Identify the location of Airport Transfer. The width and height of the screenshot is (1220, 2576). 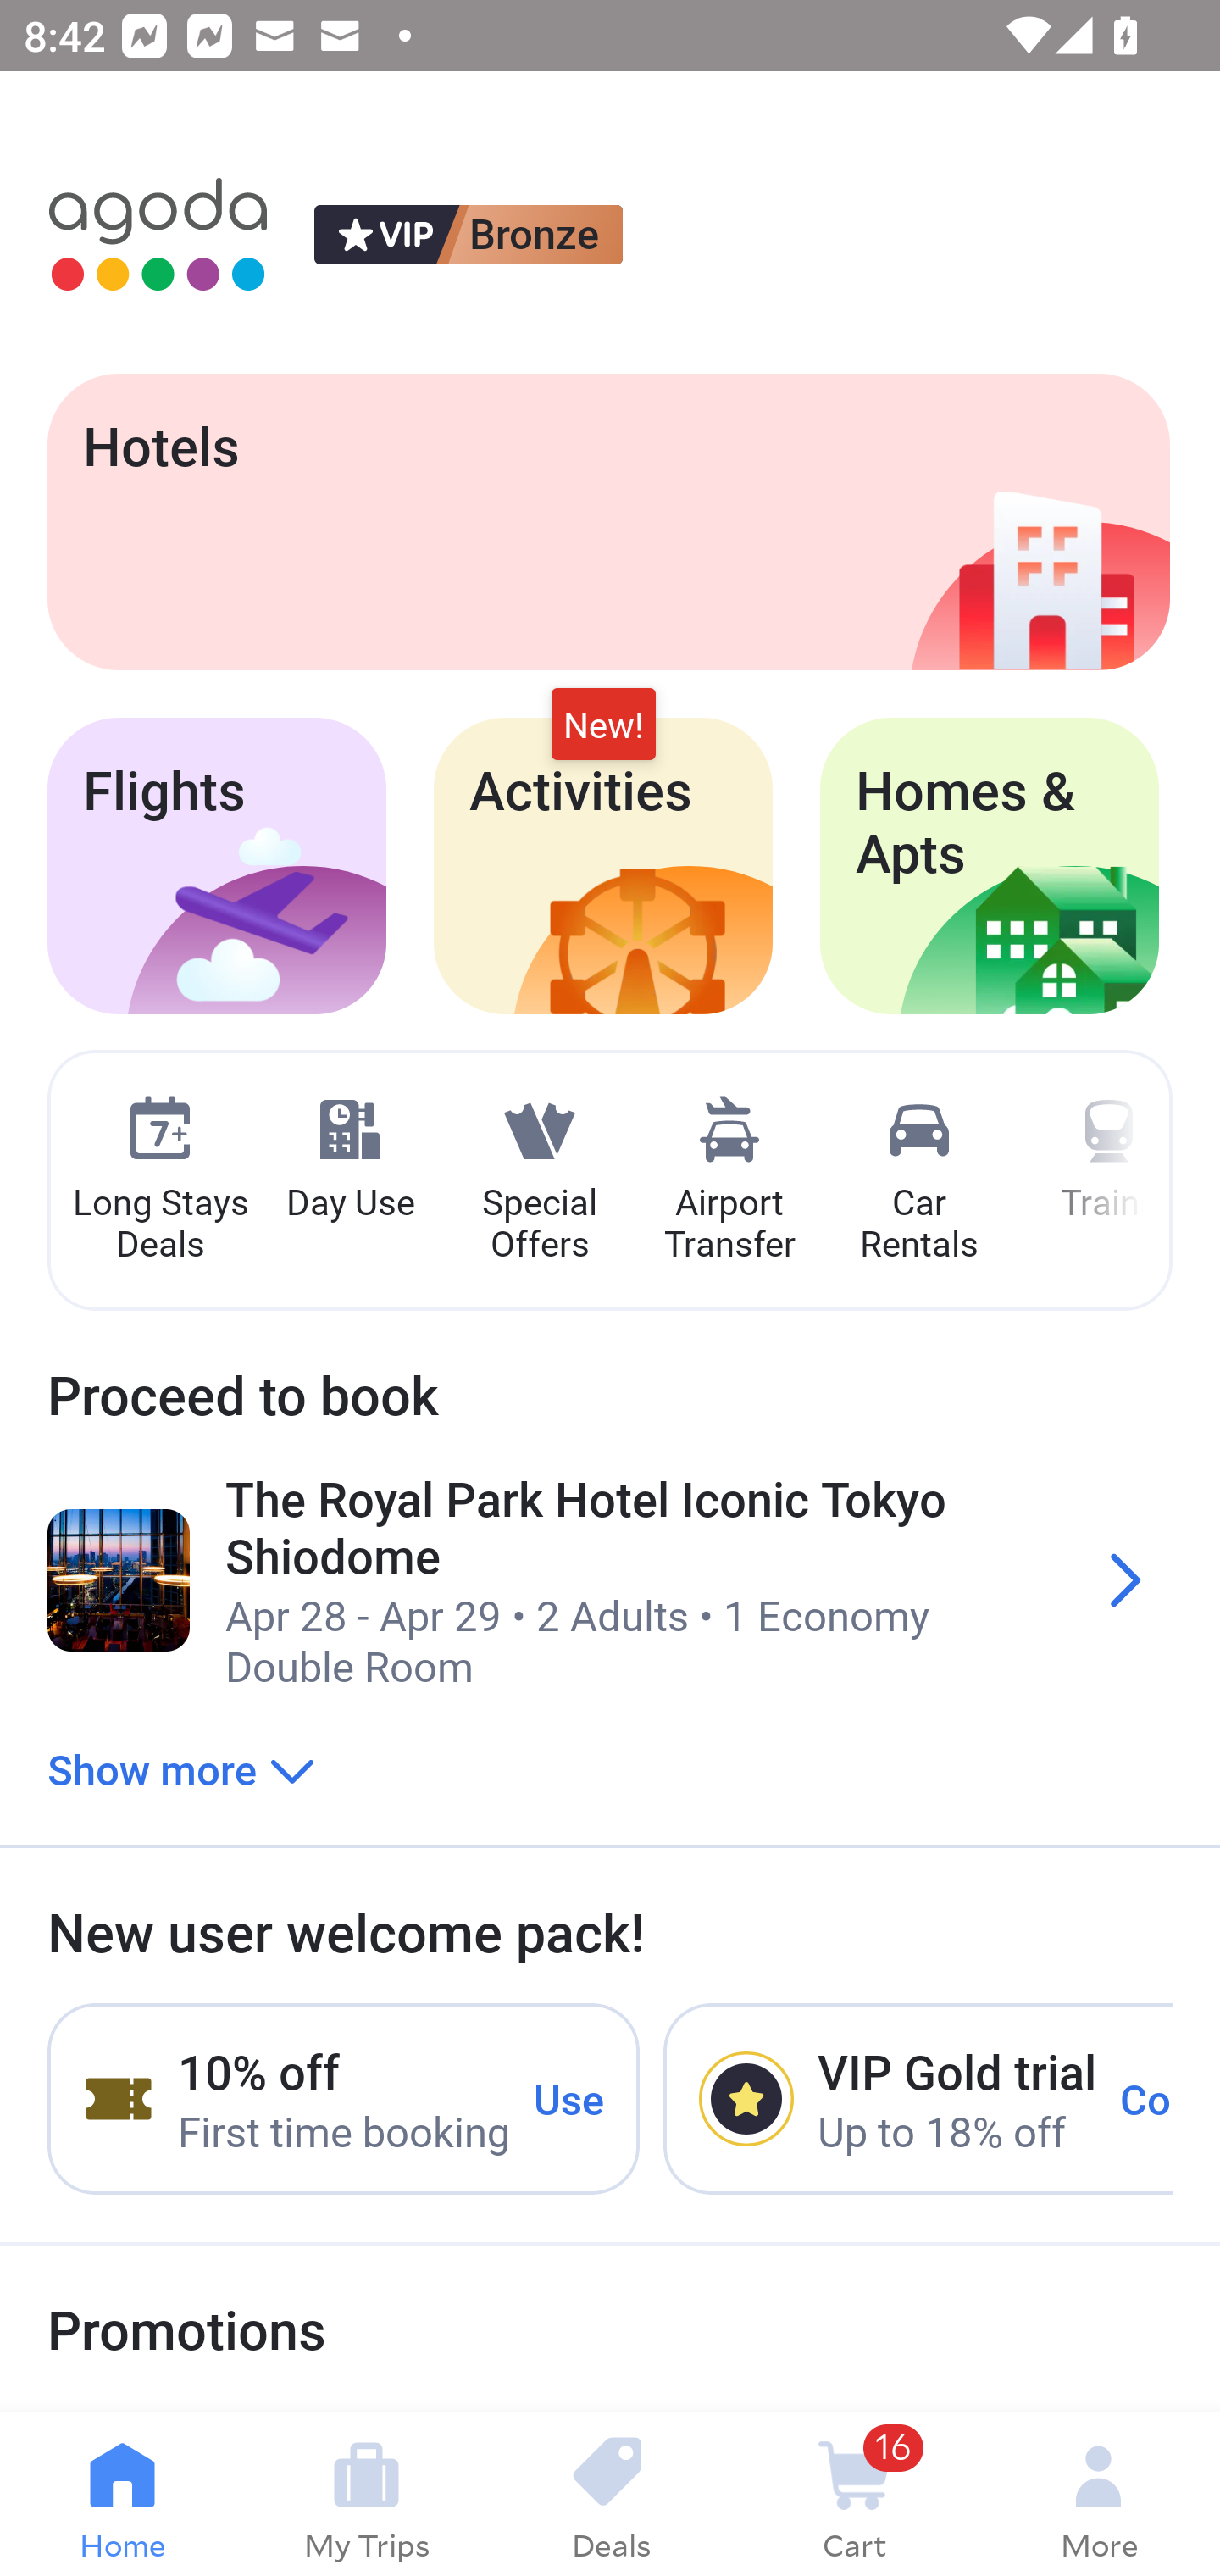
(729, 1181).